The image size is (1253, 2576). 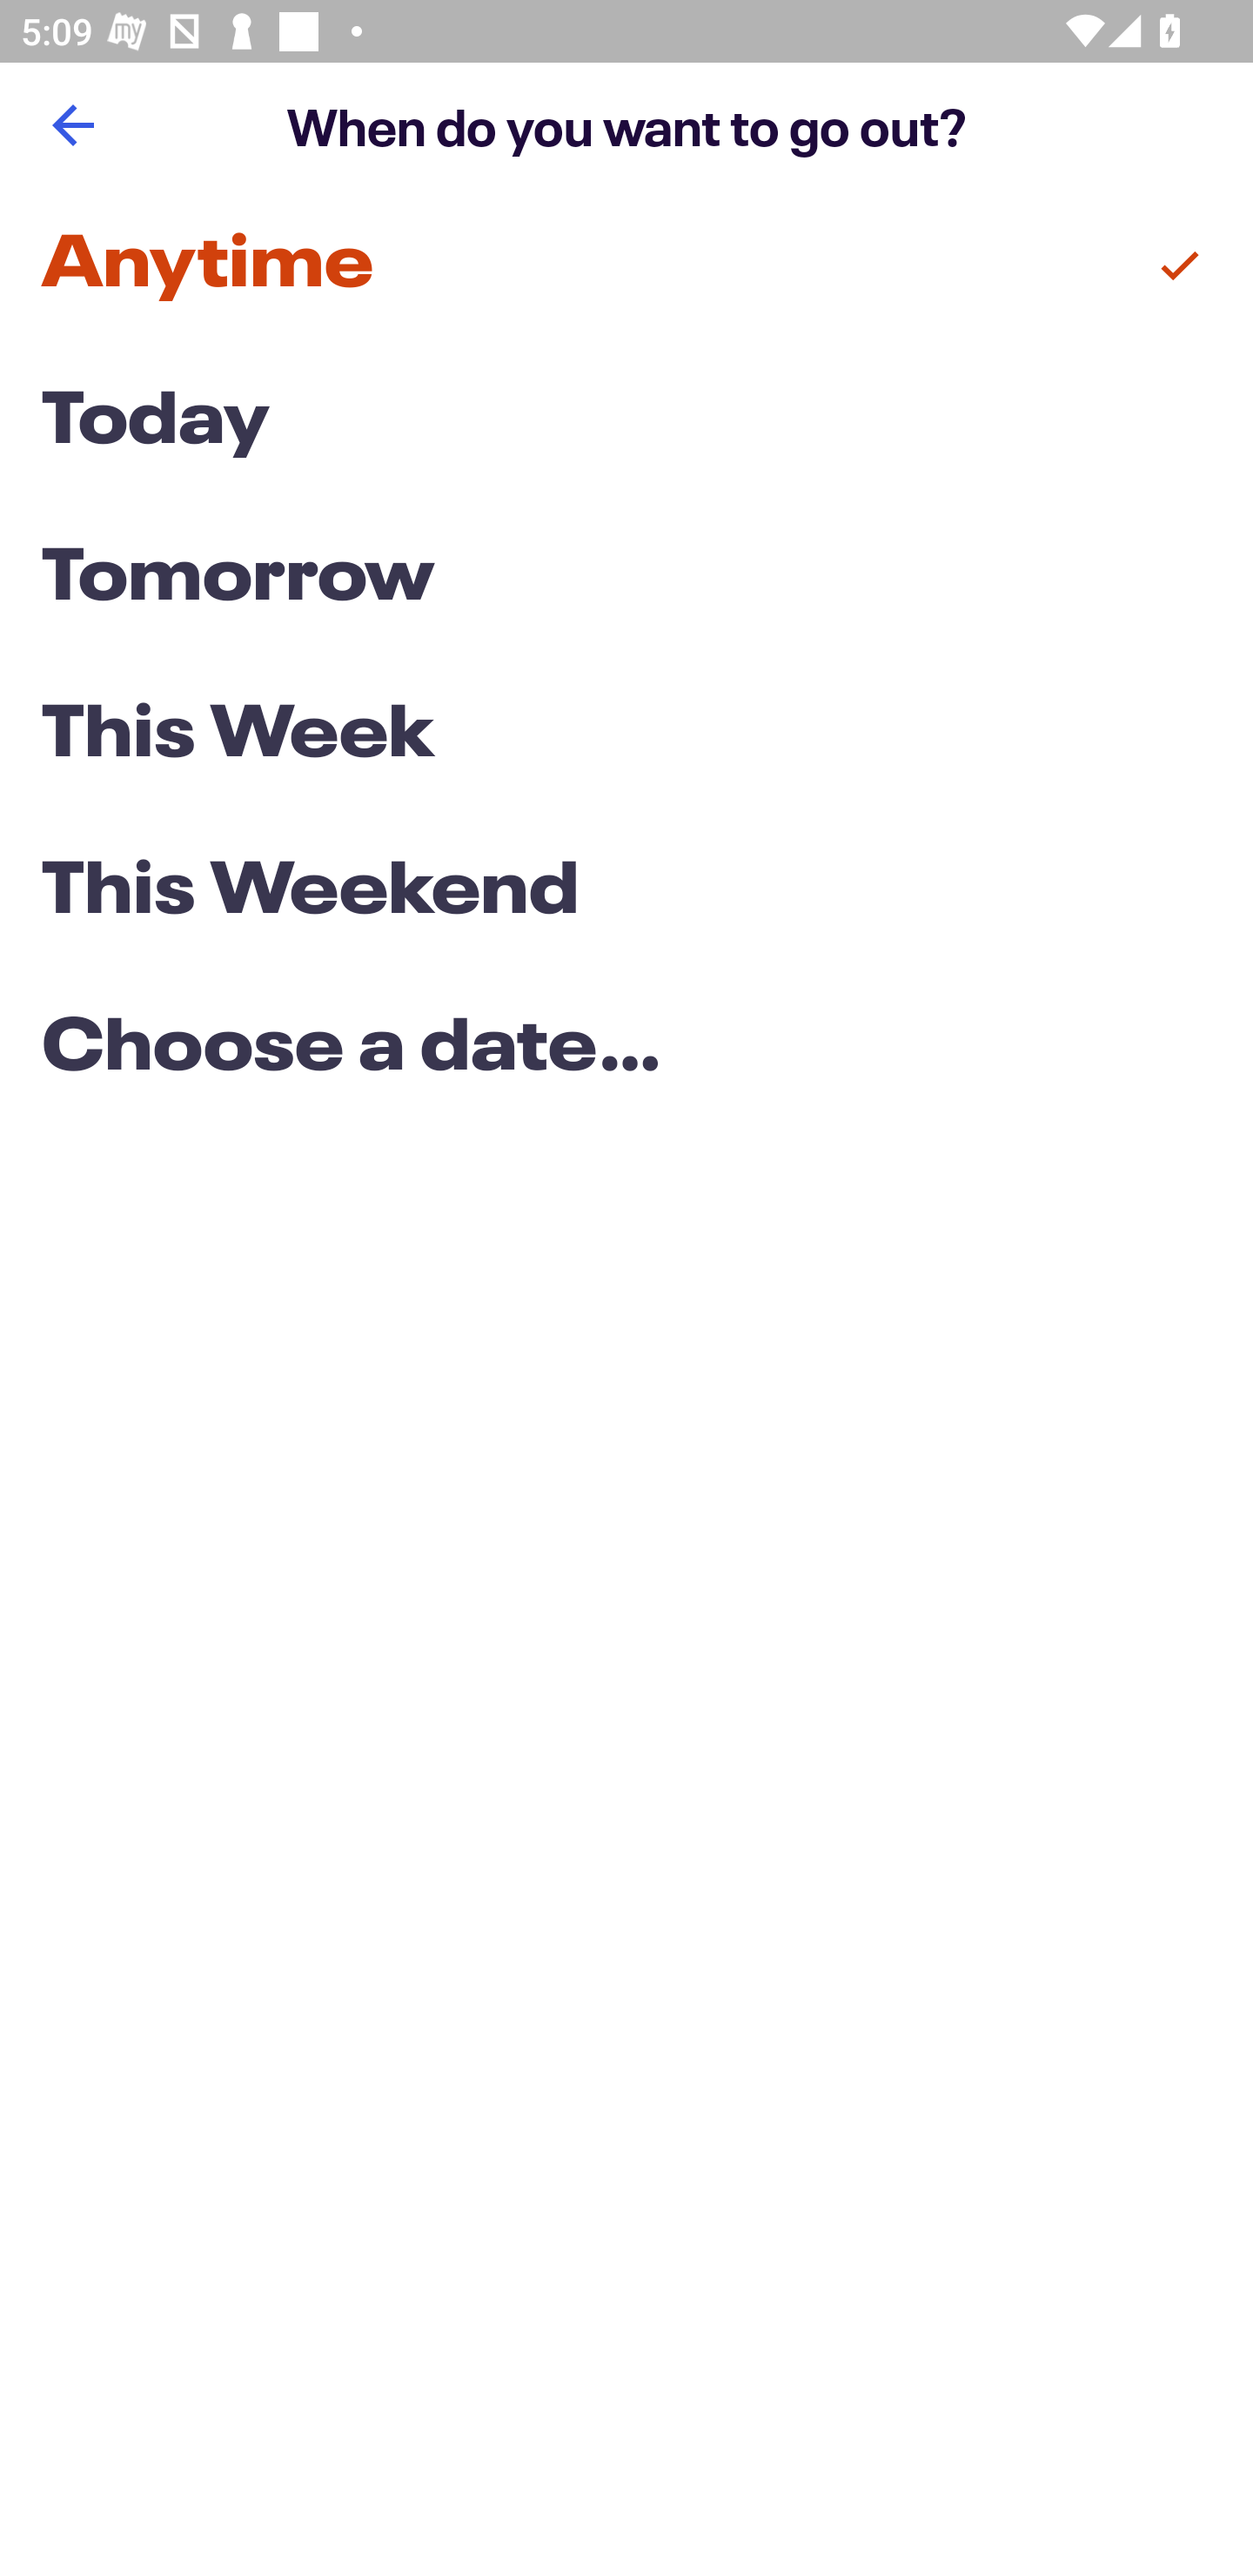 What do you see at coordinates (626, 423) in the screenshot?
I see `Today` at bounding box center [626, 423].